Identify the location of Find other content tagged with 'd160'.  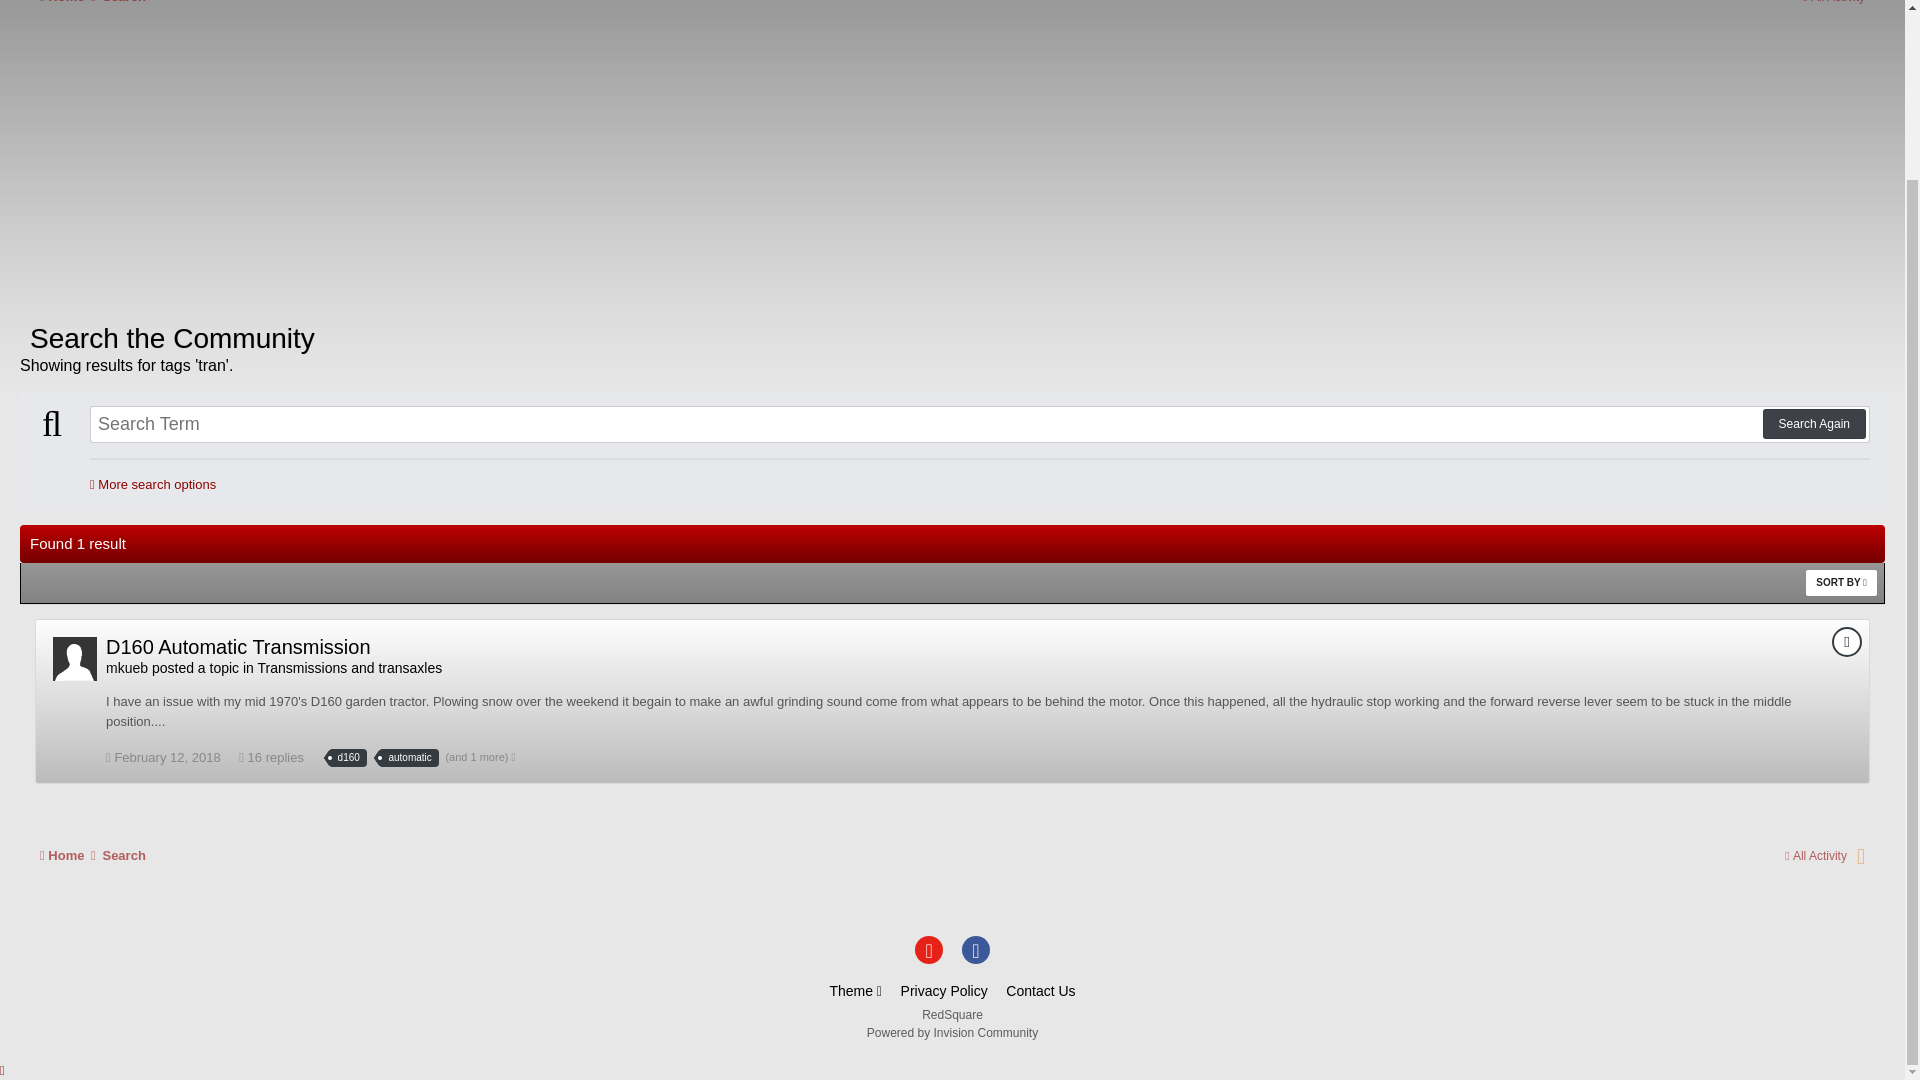
(348, 758).